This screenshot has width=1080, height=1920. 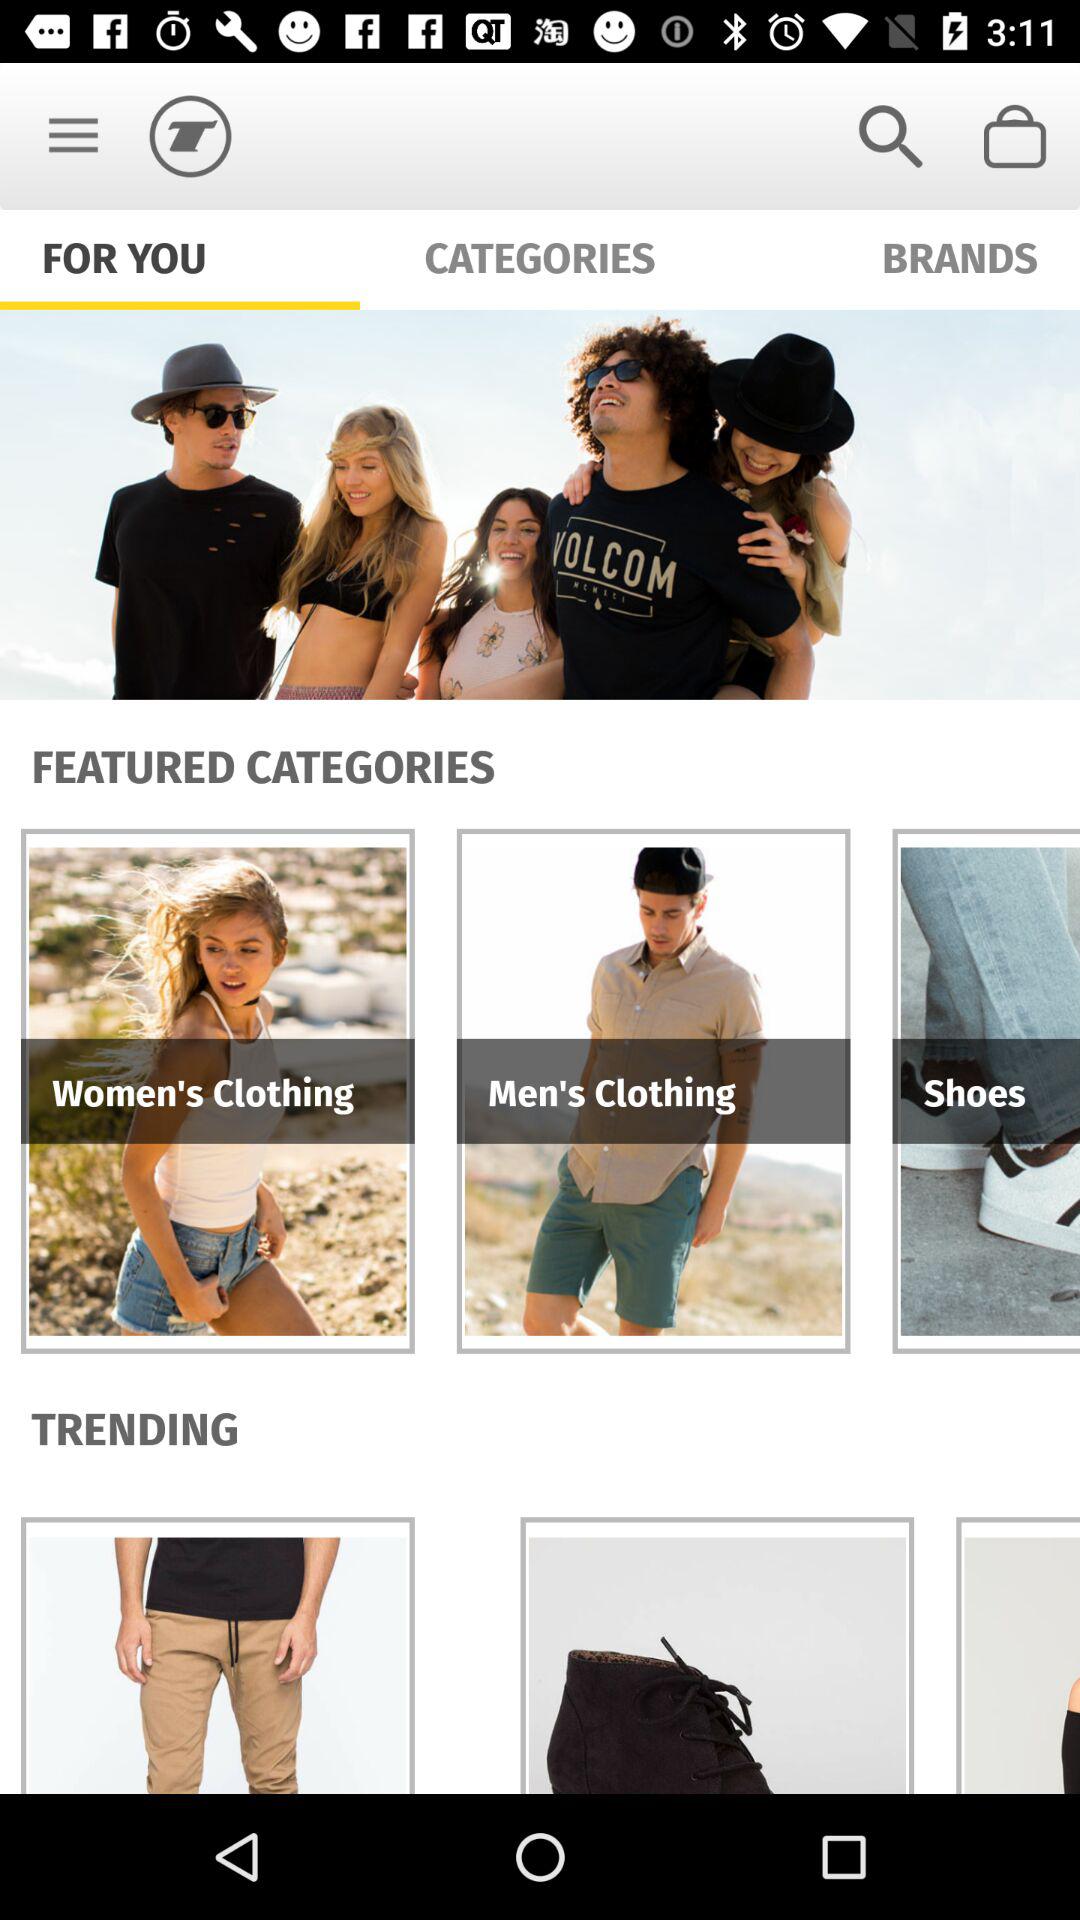 What do you see at coordinates (124, 256) in the screenshot?
I see `jump to the for you` at bounding box center [124, 256].